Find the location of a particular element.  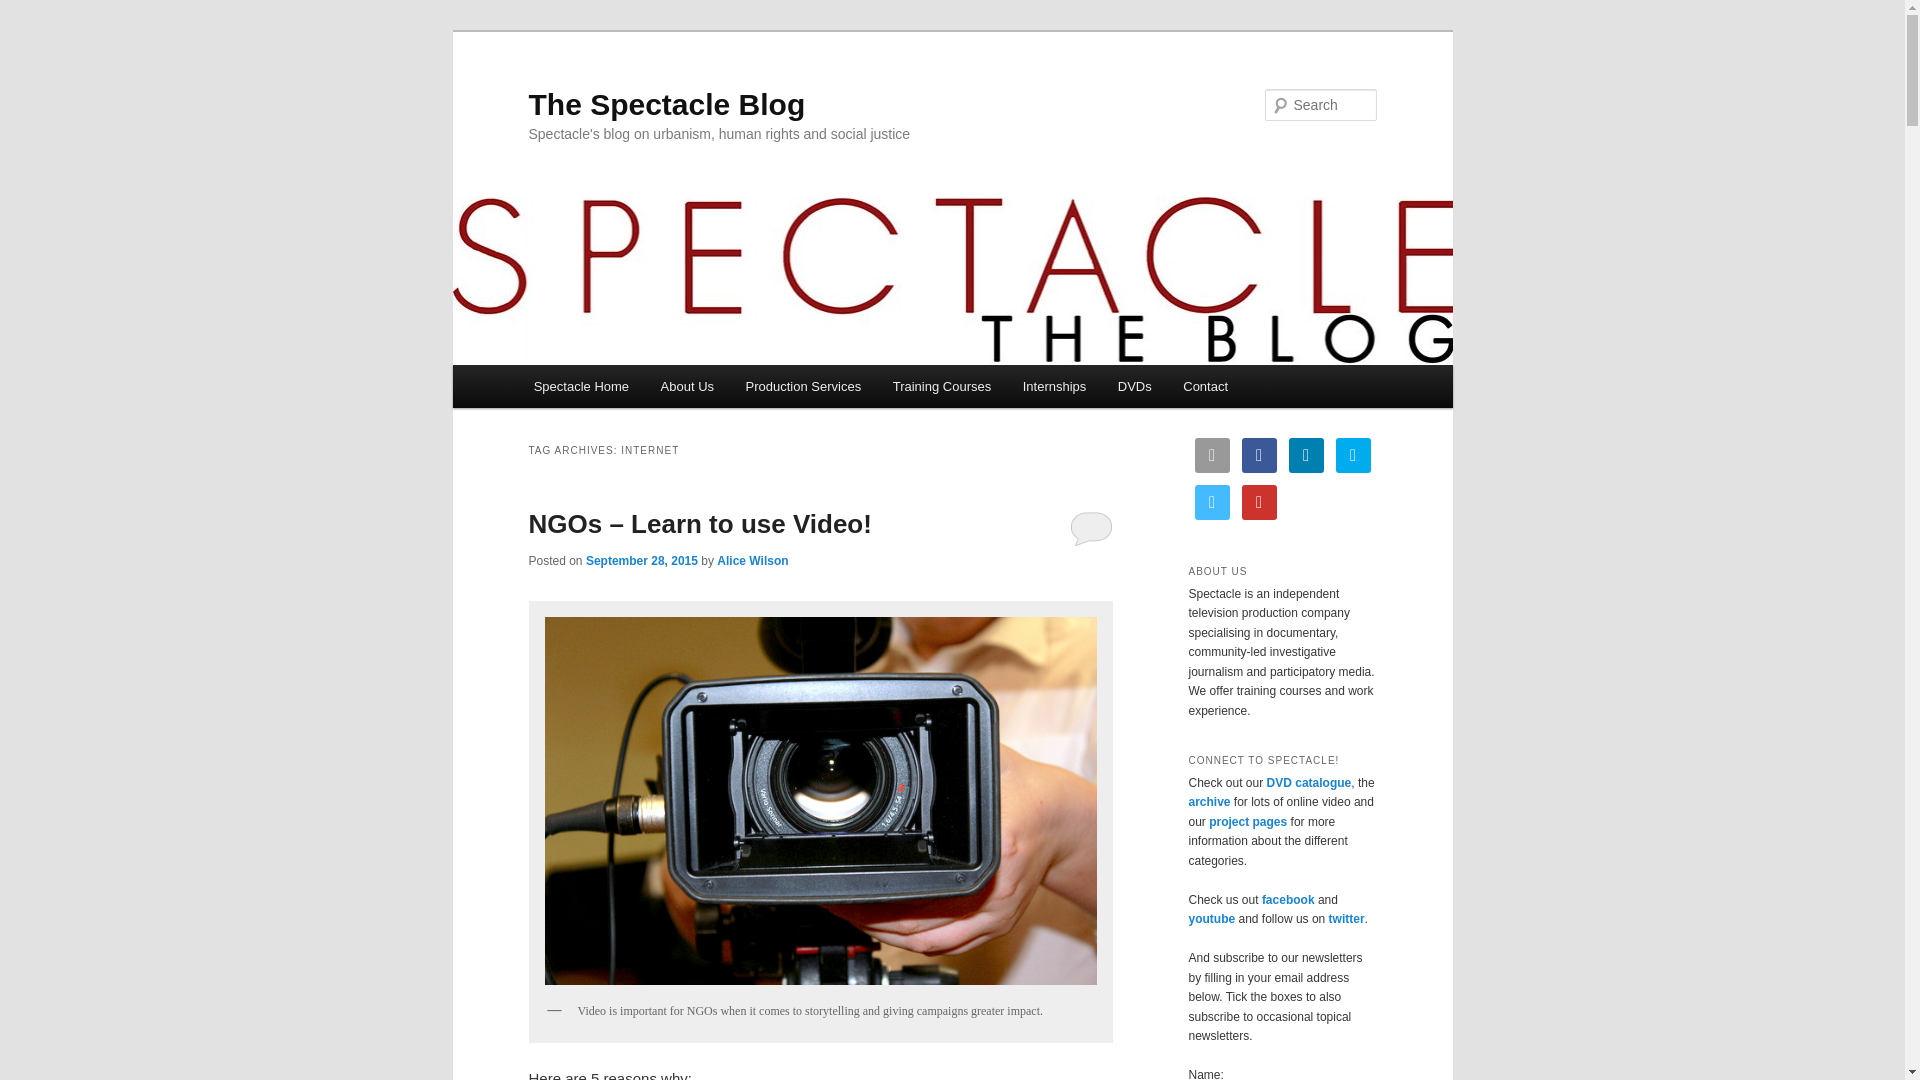

DVDs is located at coordinates (1134, 386).